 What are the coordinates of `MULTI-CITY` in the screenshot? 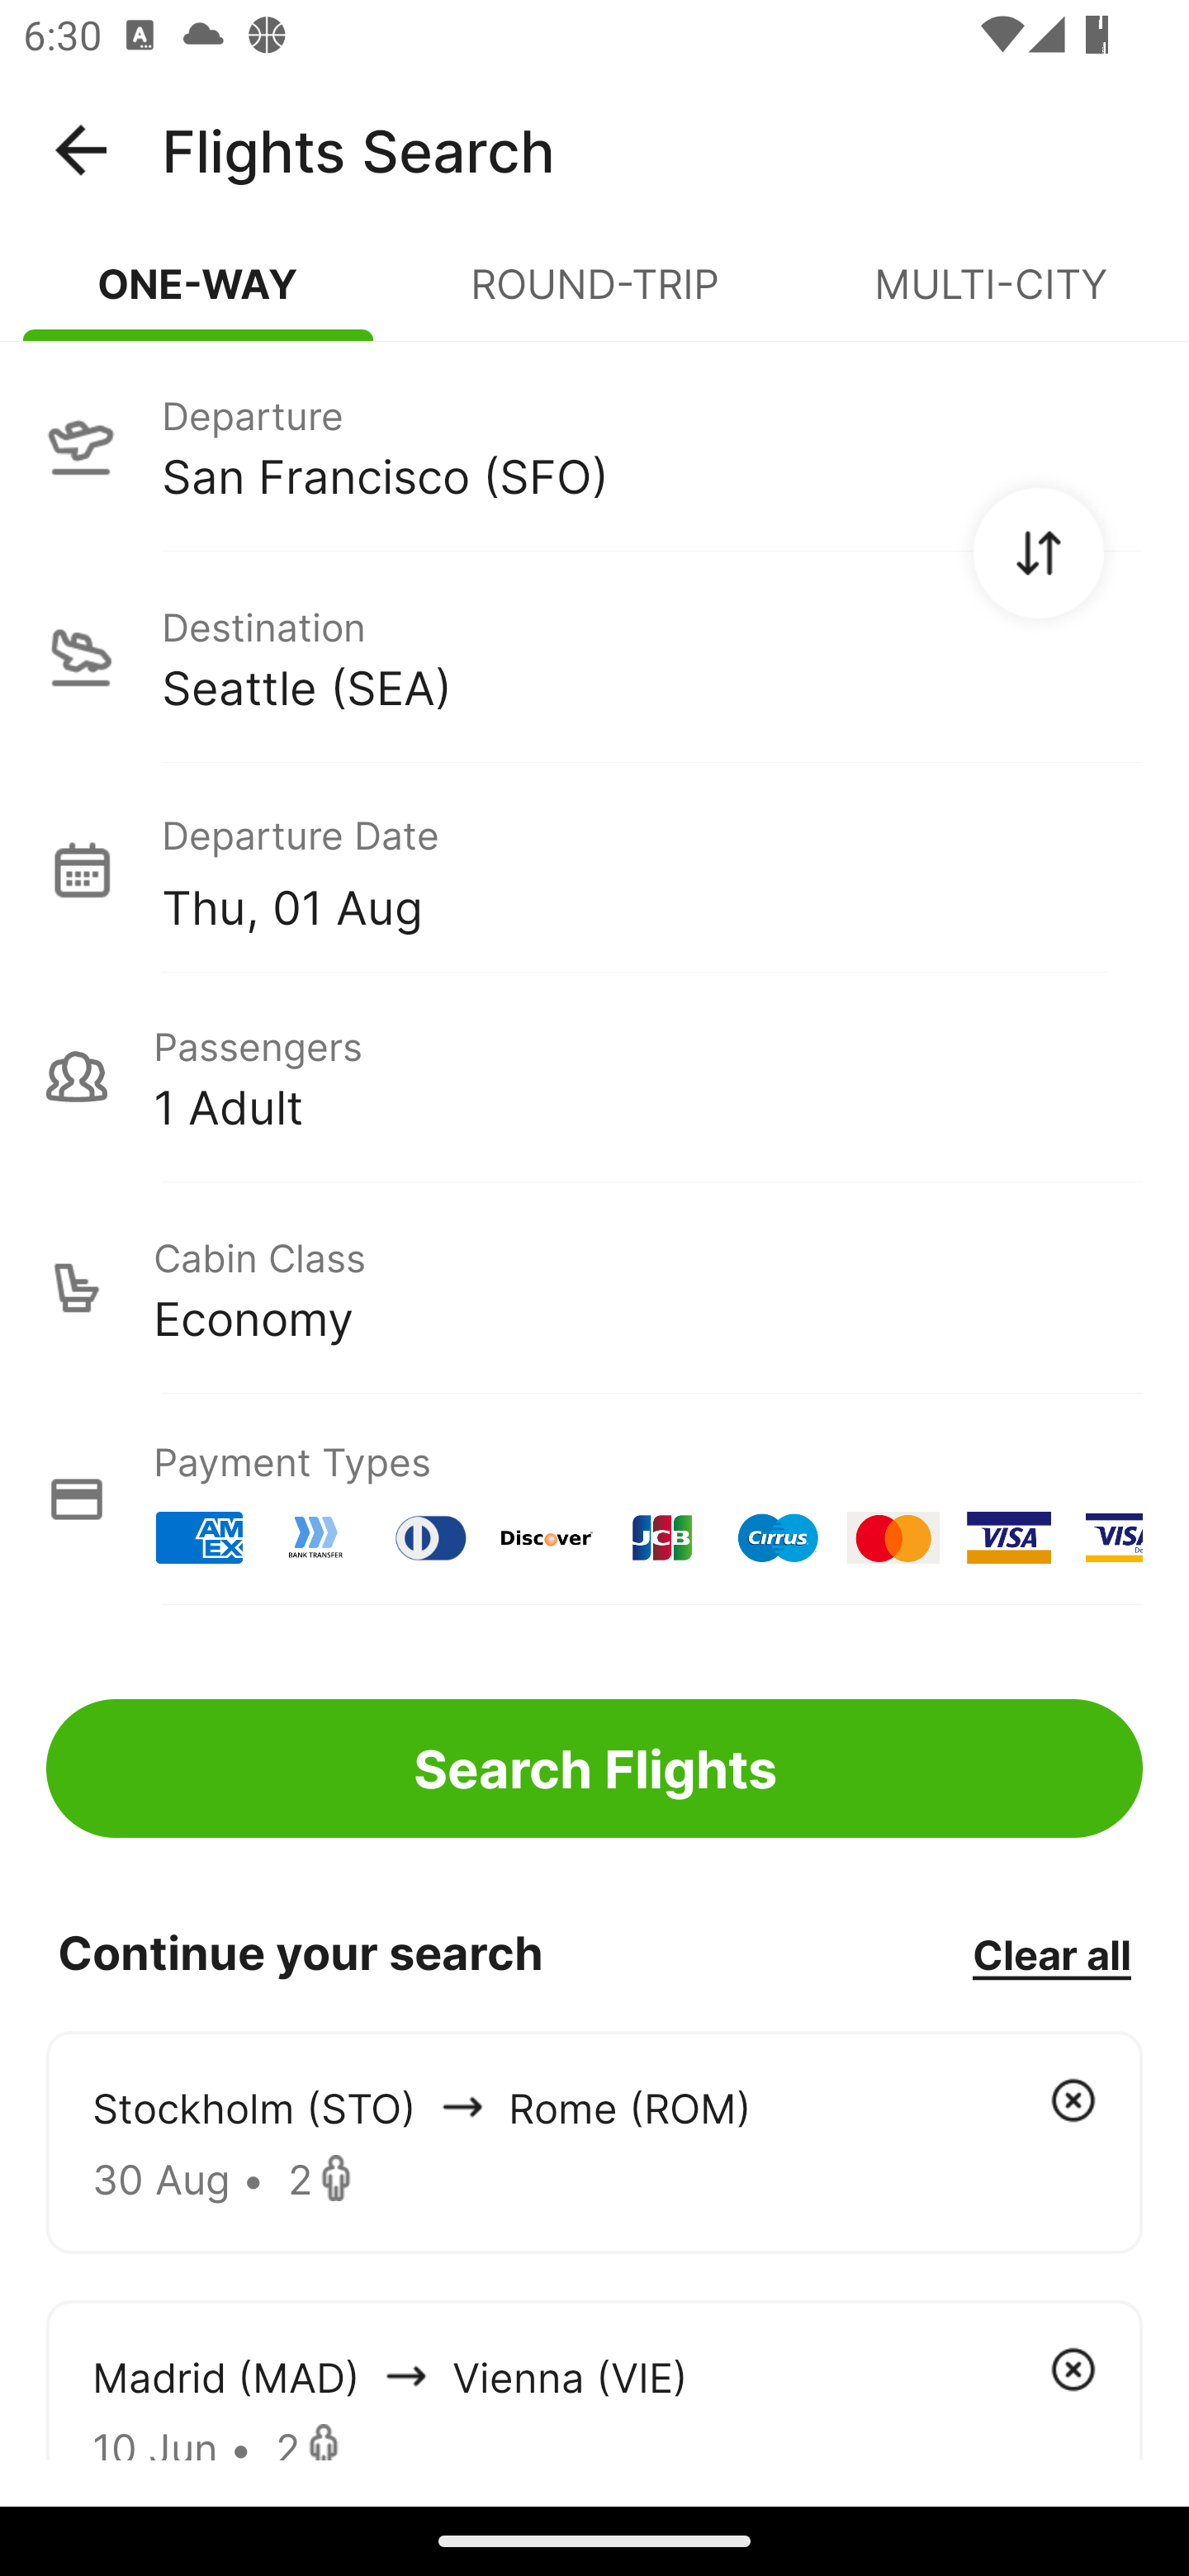 It's located at (991, 297).